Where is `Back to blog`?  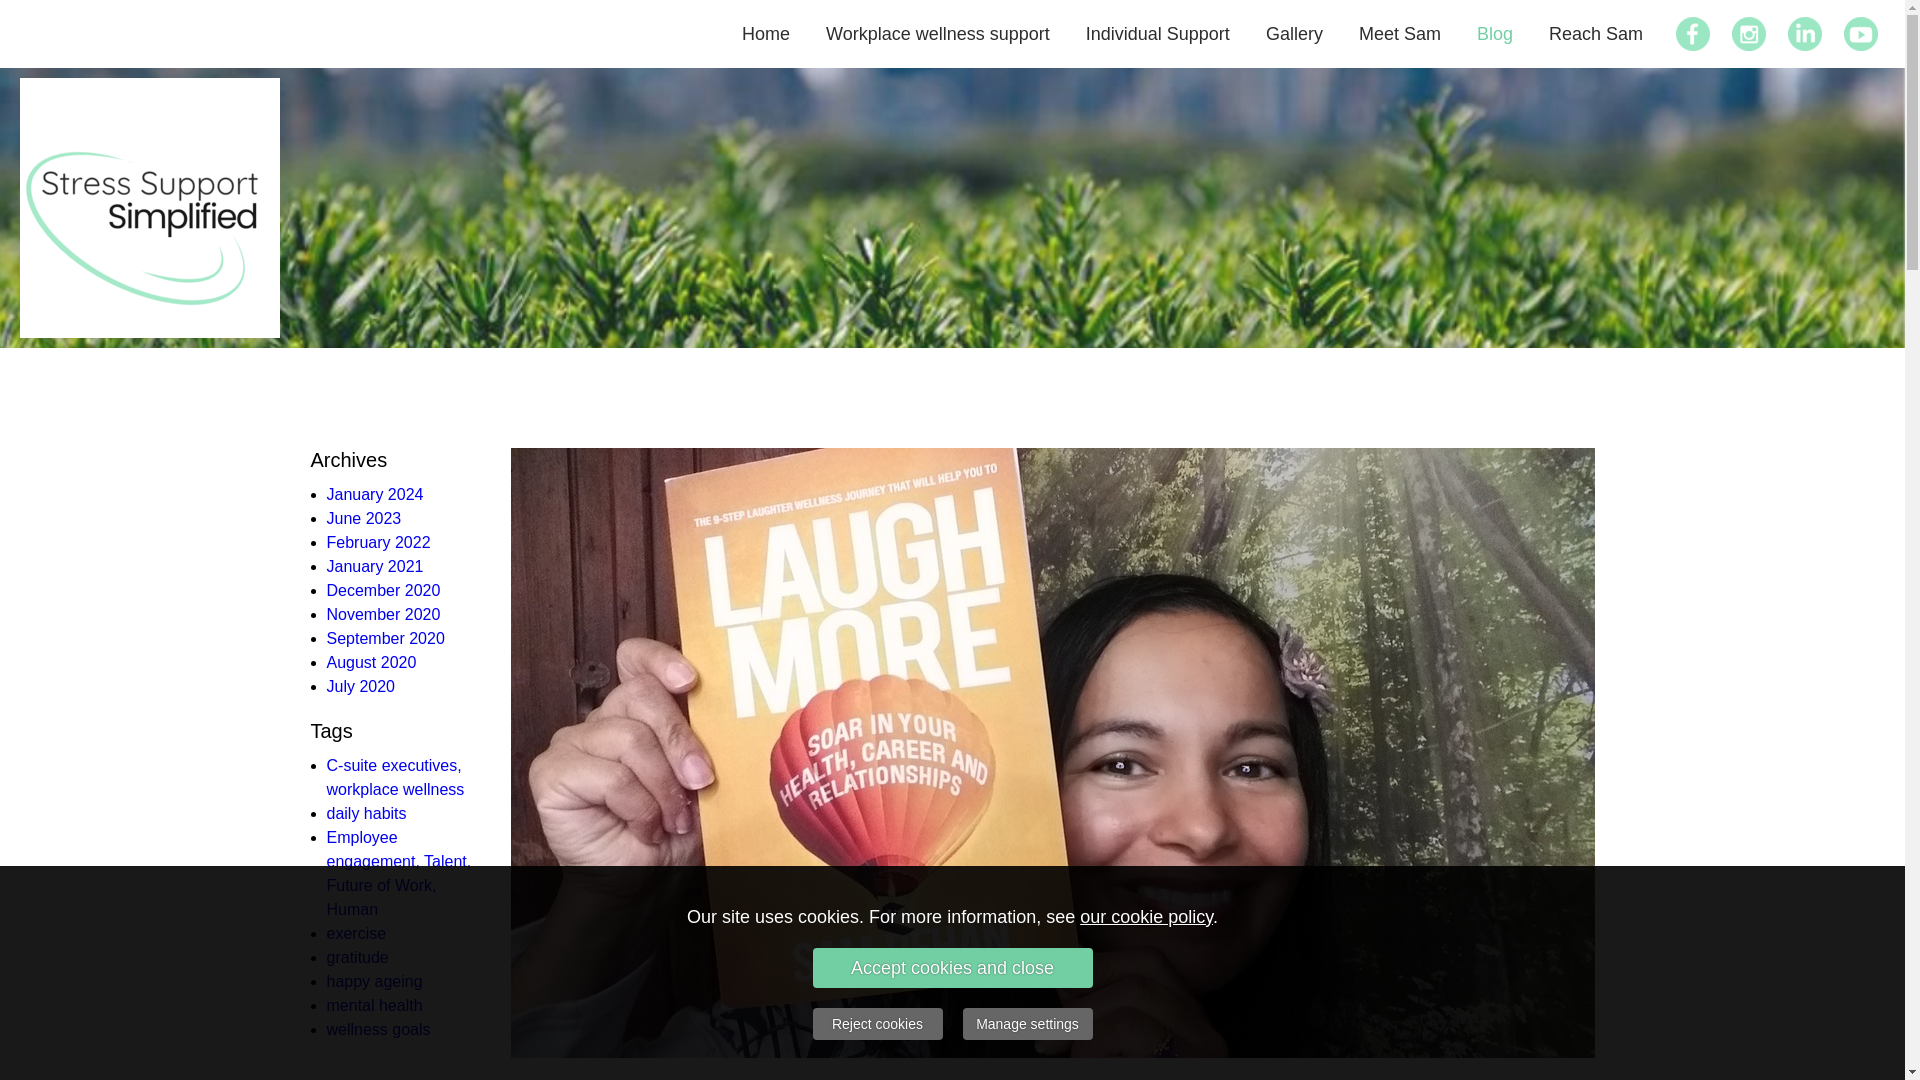 Back to blog is located at coordinates (1516, 1078).